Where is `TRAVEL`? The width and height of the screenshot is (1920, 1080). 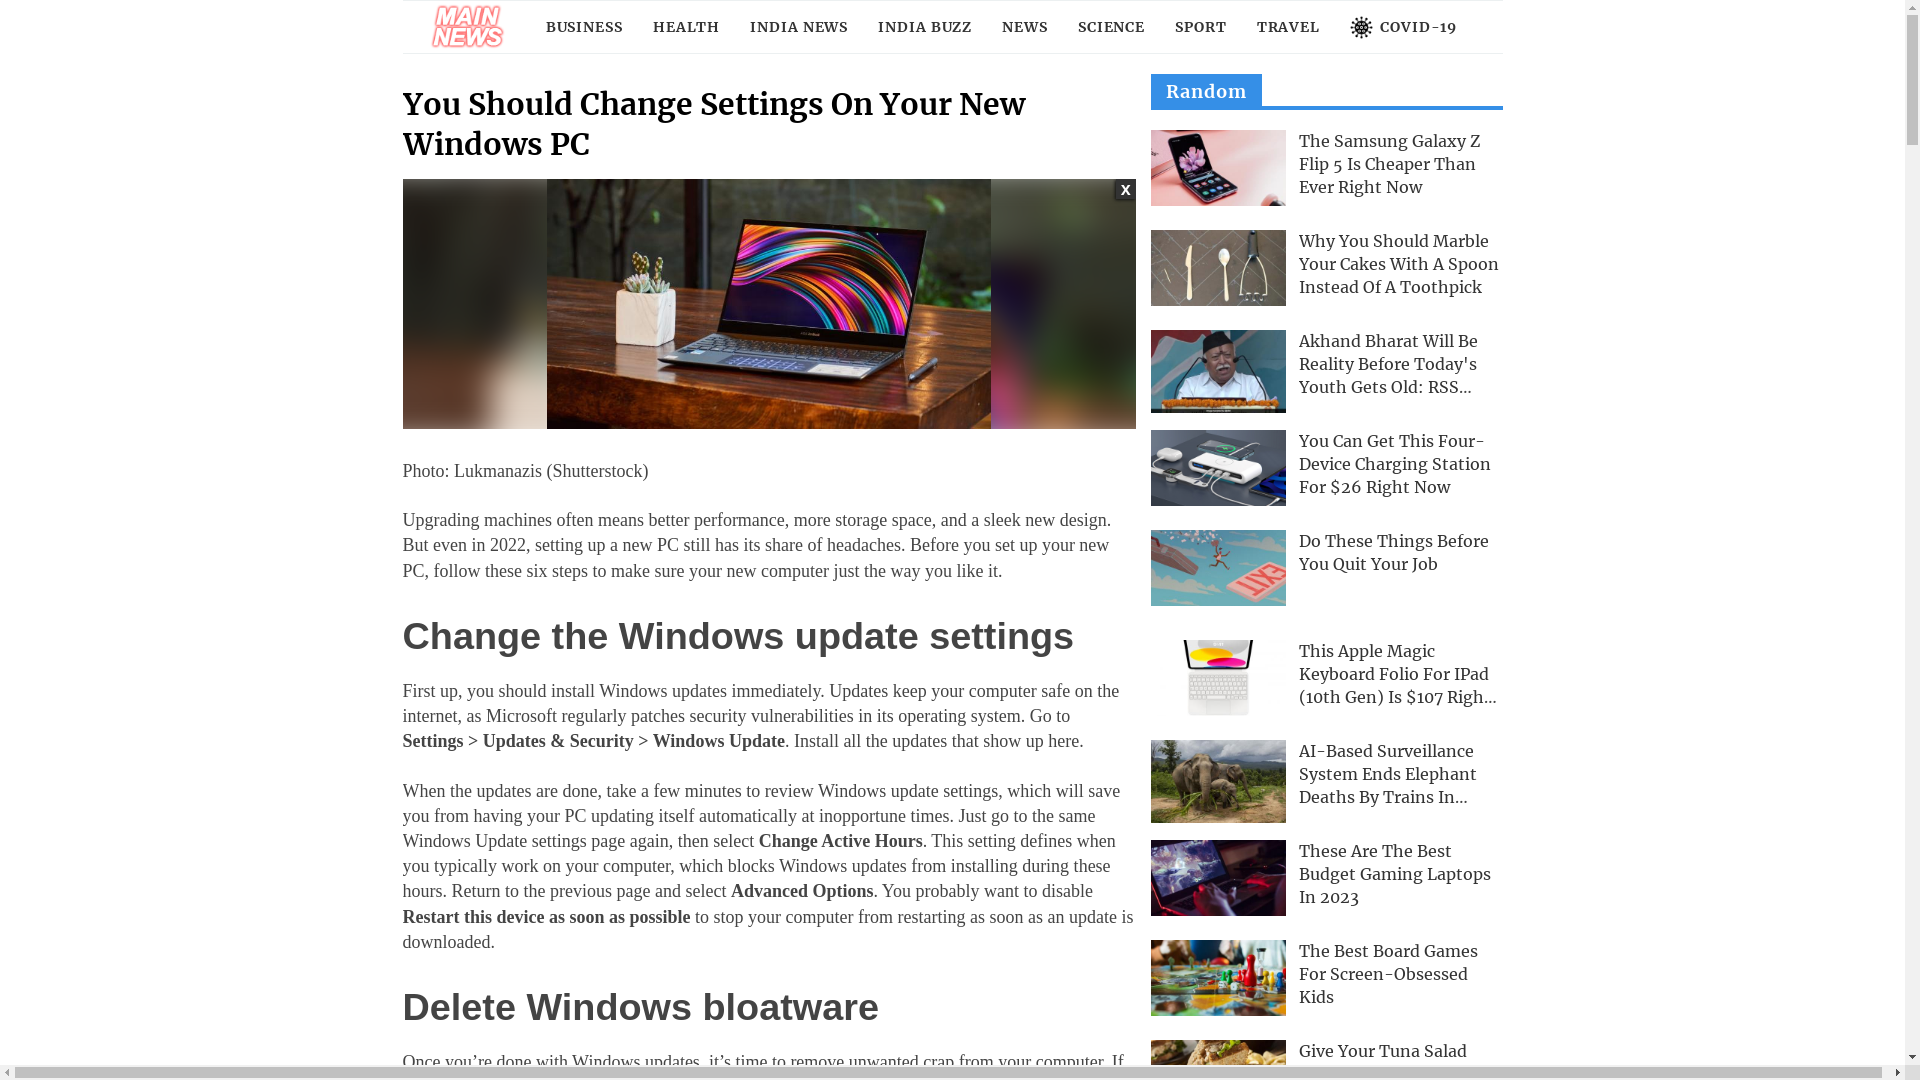 TRAVEL is located at coordinates (1288, 27).